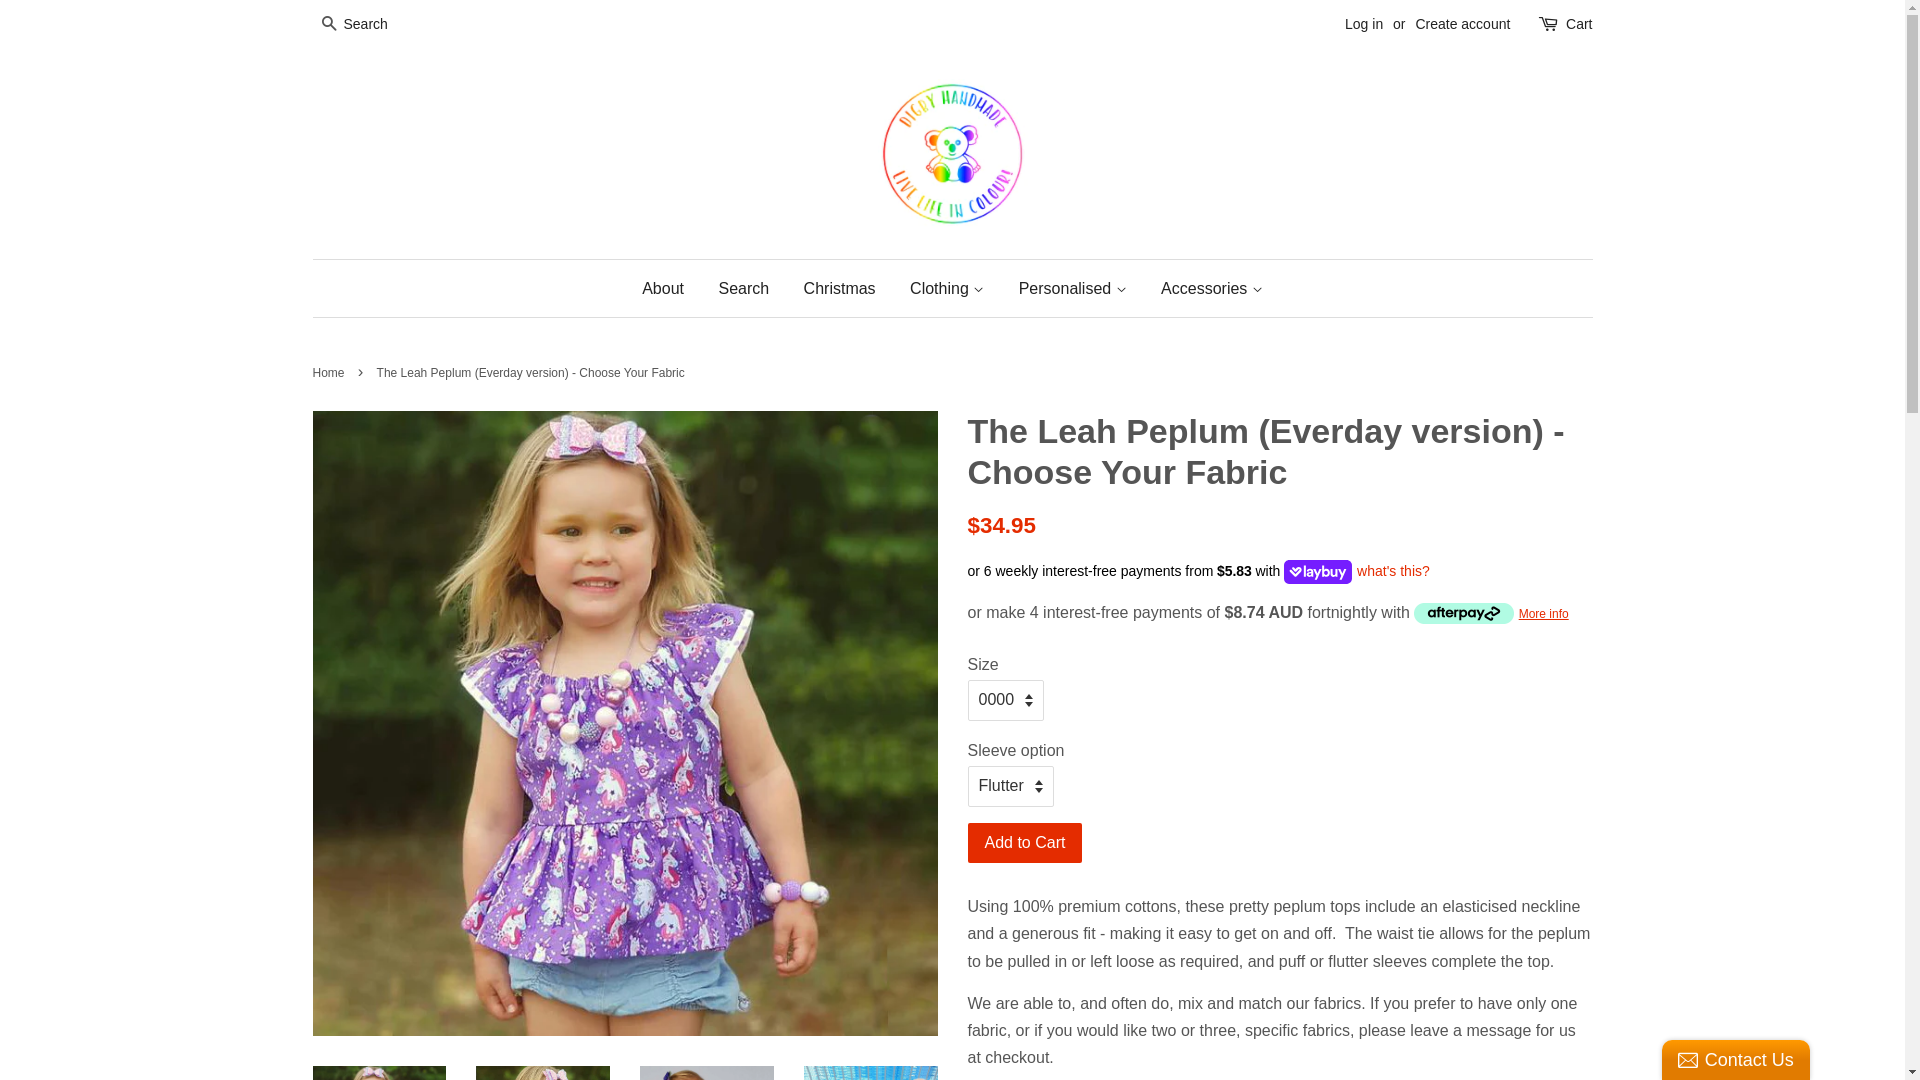 The height and width of the screenshot is (1080, 1920). Describe the element at coordinates (1391, 572) in the screenshot. I see `what's this?` at that location.